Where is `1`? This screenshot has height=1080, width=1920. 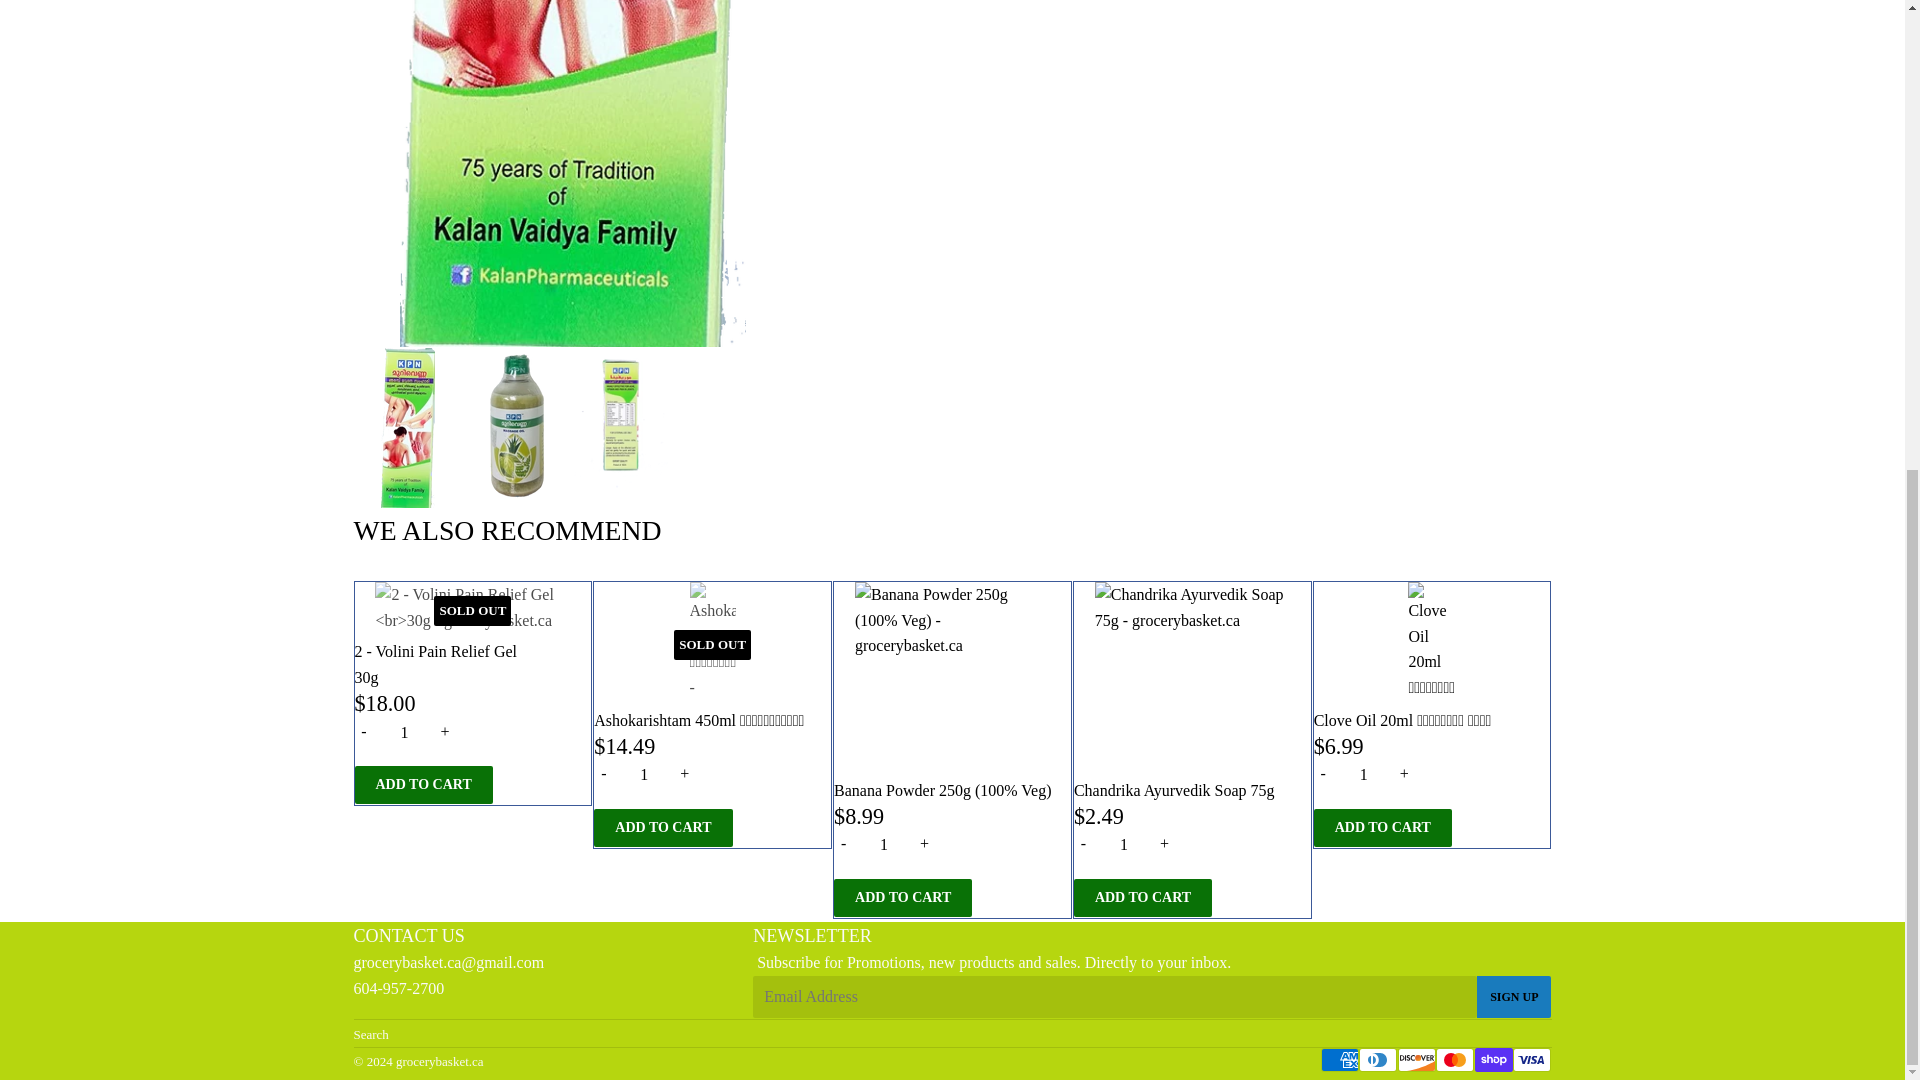 1 is located at coordinates (1363, 775).